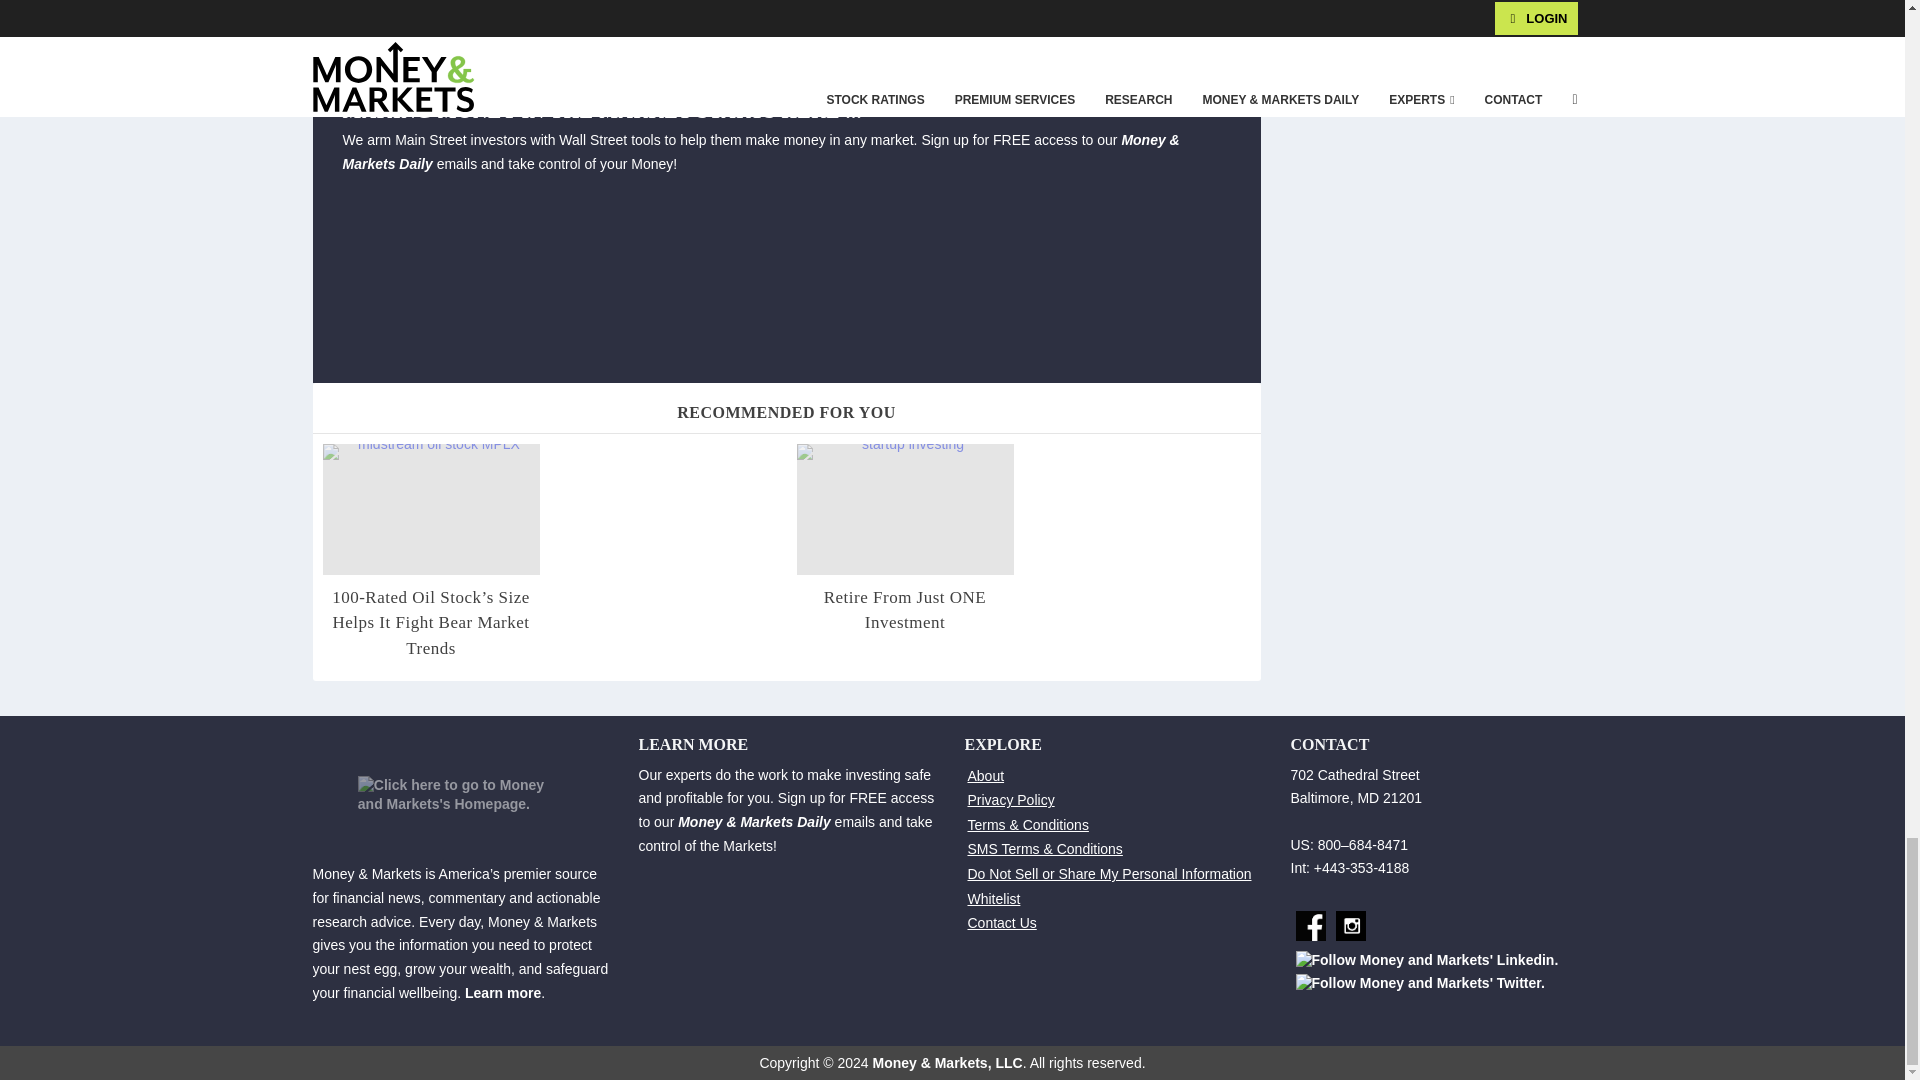 This screenshot has width=1920, height=1080. What do you see at coordinates (502, 992) in the screenshot?
I see `Learn more` at bounding box center [502, 992].